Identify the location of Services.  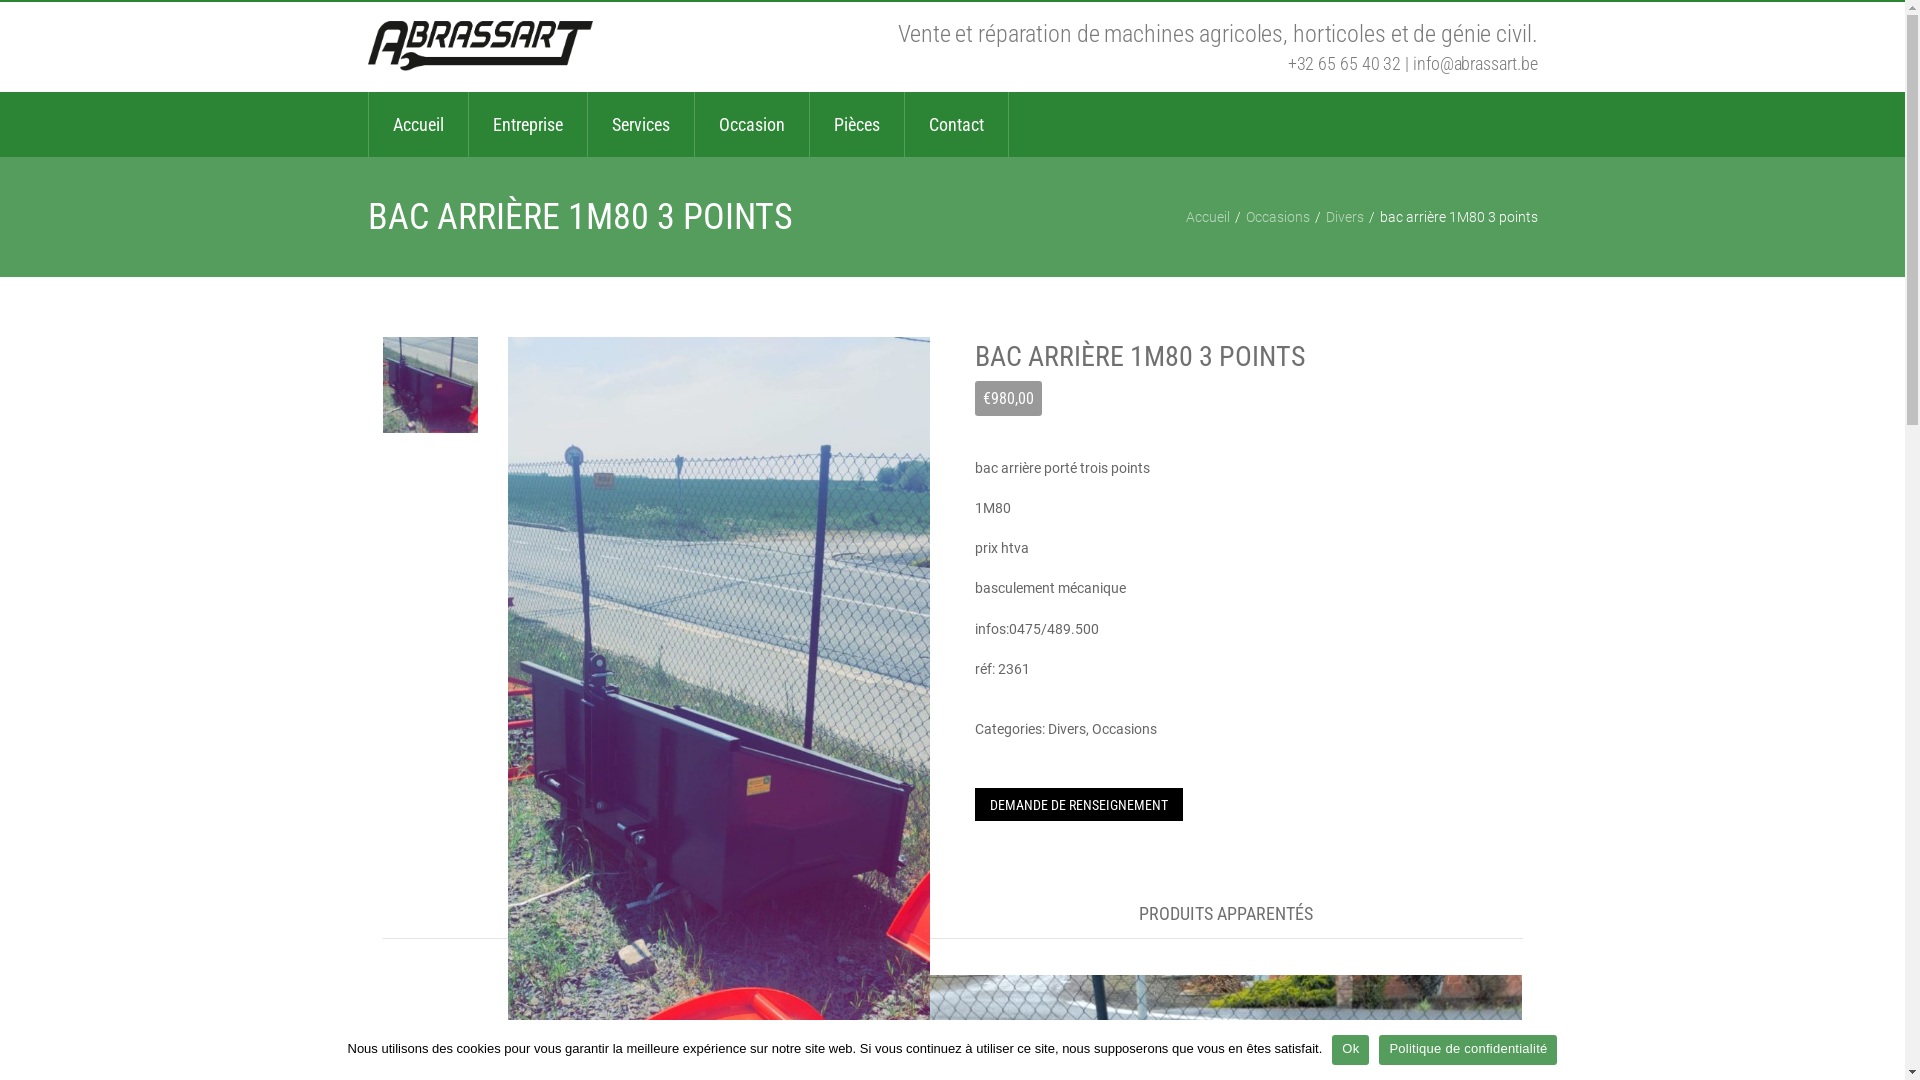
(641, 124).